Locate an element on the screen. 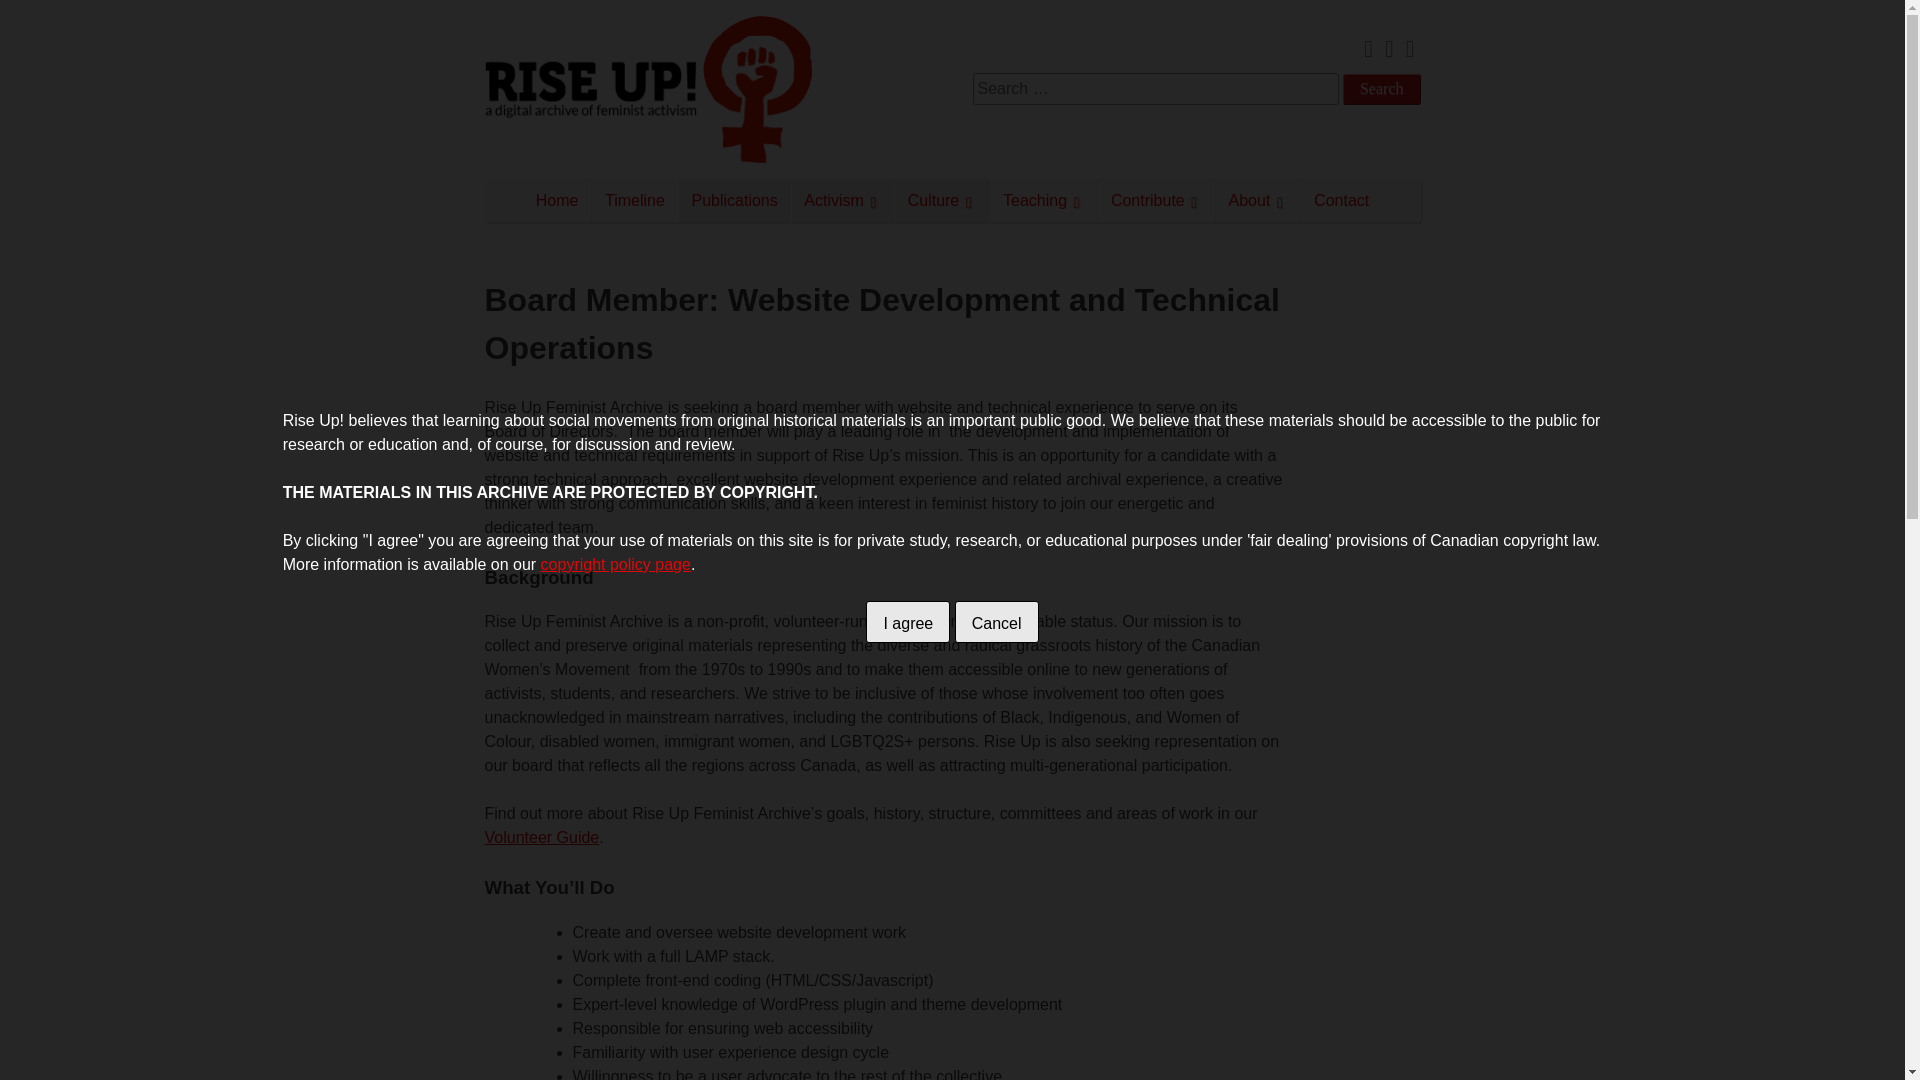 This screenshot has height=1080, width=1920. expand child menu is located at coordinates (1194, 196).